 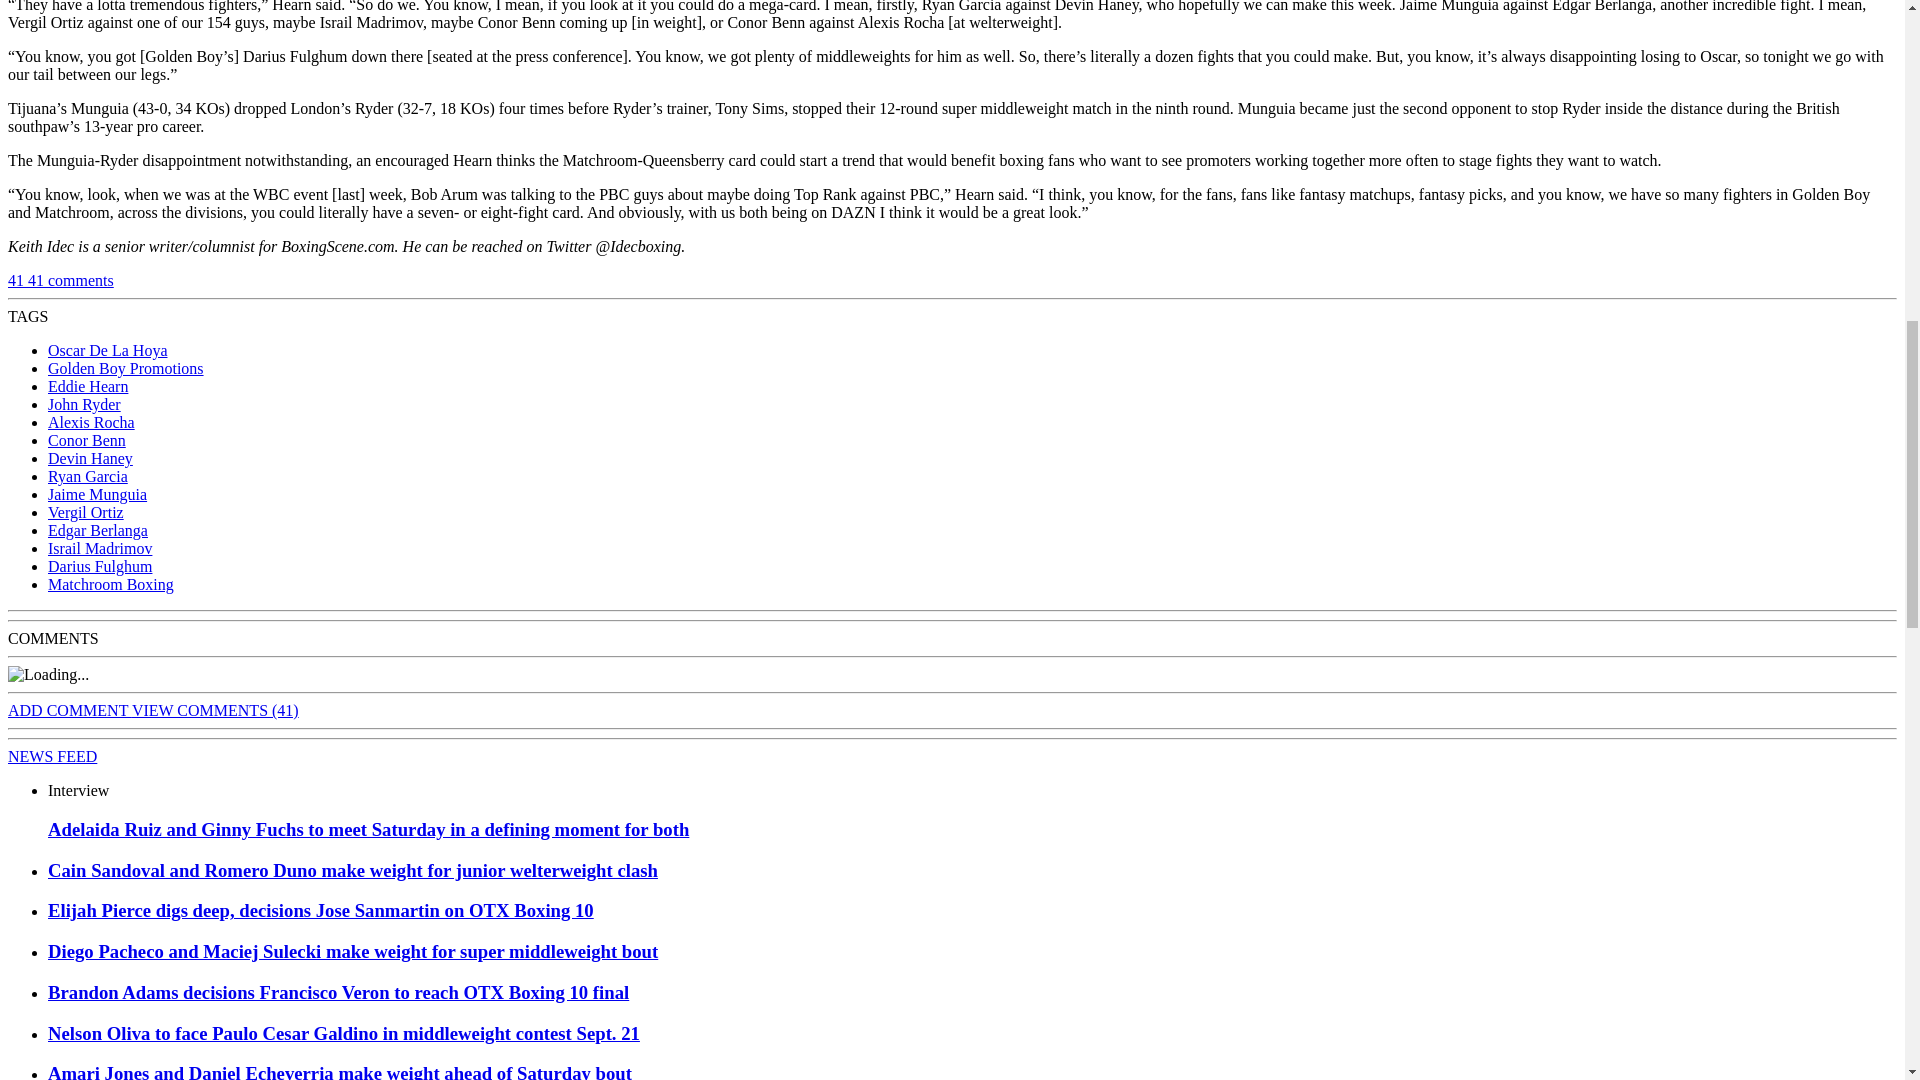 What do you see at coordinates (87, 440) in the screenshot?
I see `Conor Benn` at bounding box center [87, 440].